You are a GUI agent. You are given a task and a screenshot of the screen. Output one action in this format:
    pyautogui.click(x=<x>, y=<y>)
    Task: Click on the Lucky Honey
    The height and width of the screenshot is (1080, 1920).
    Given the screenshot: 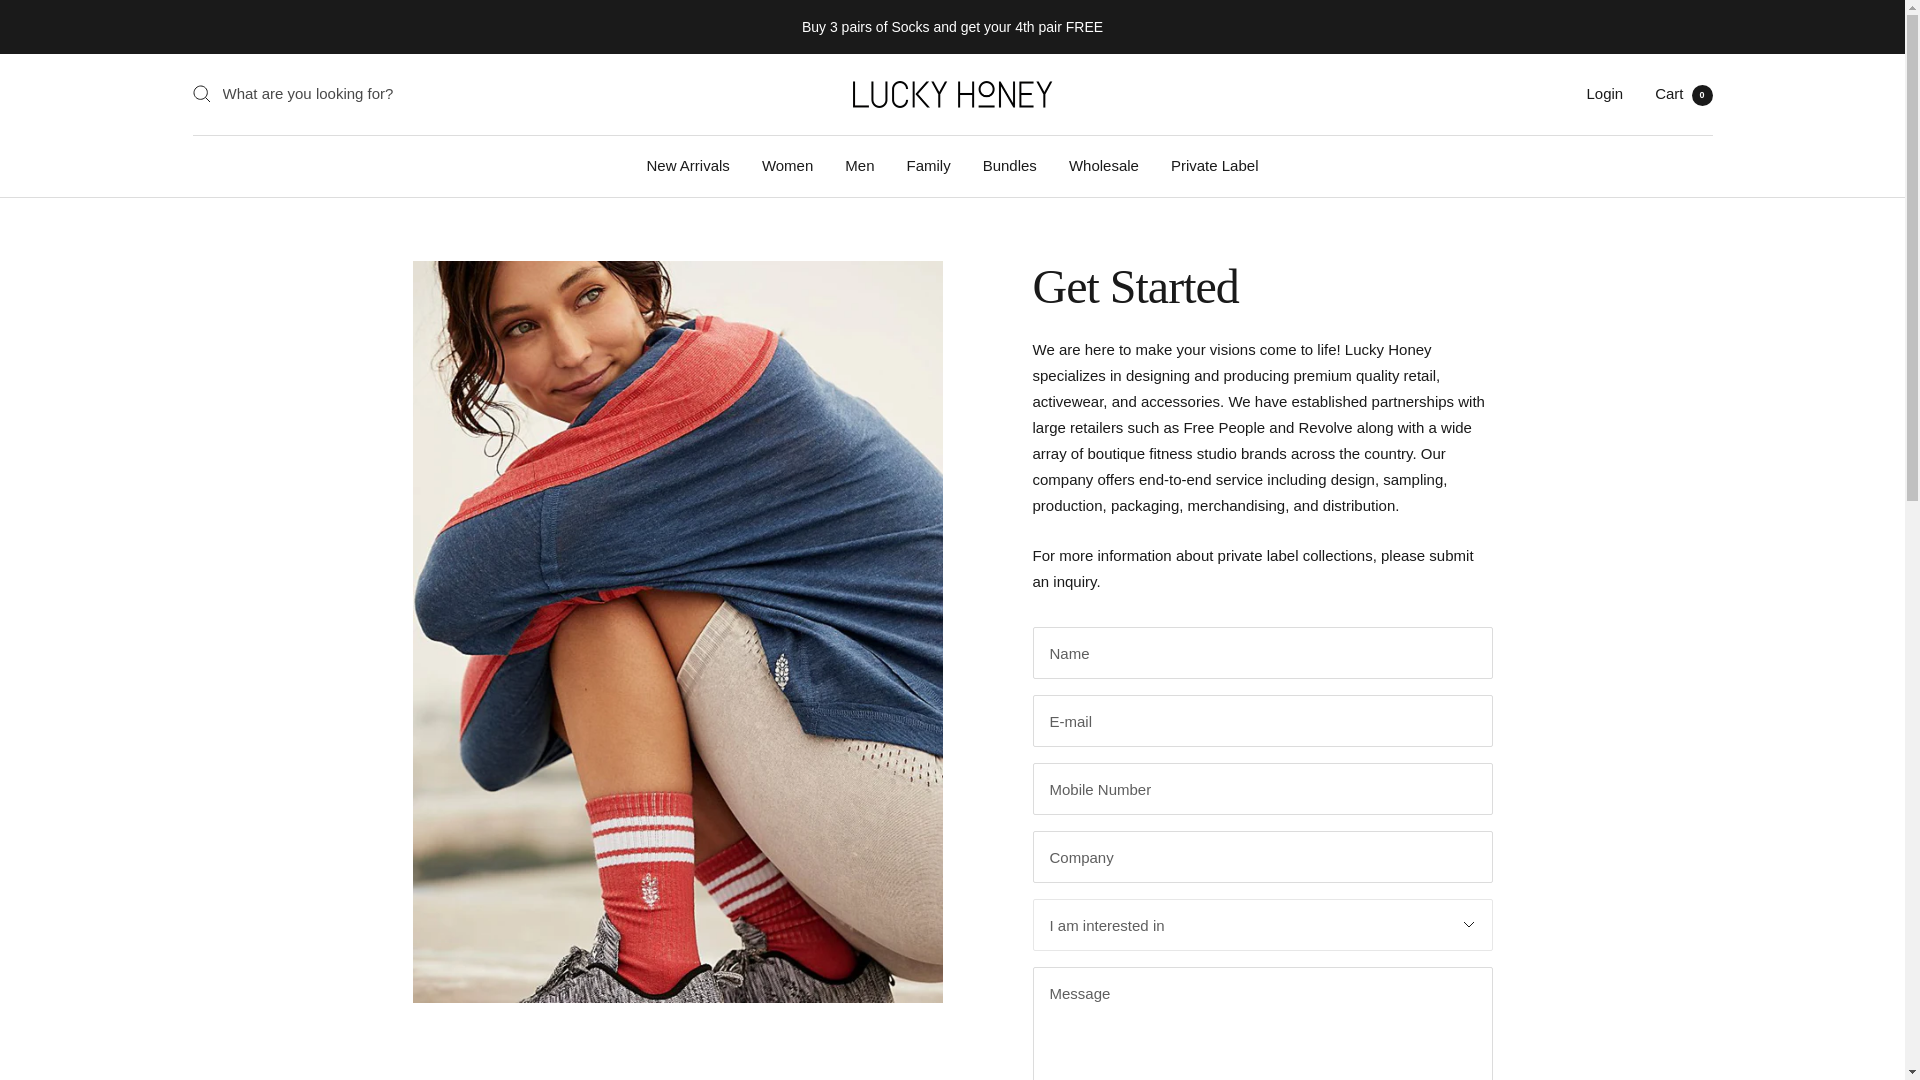 What is the action you would take?
    pyautogui.click(x=1684, y=93)
    